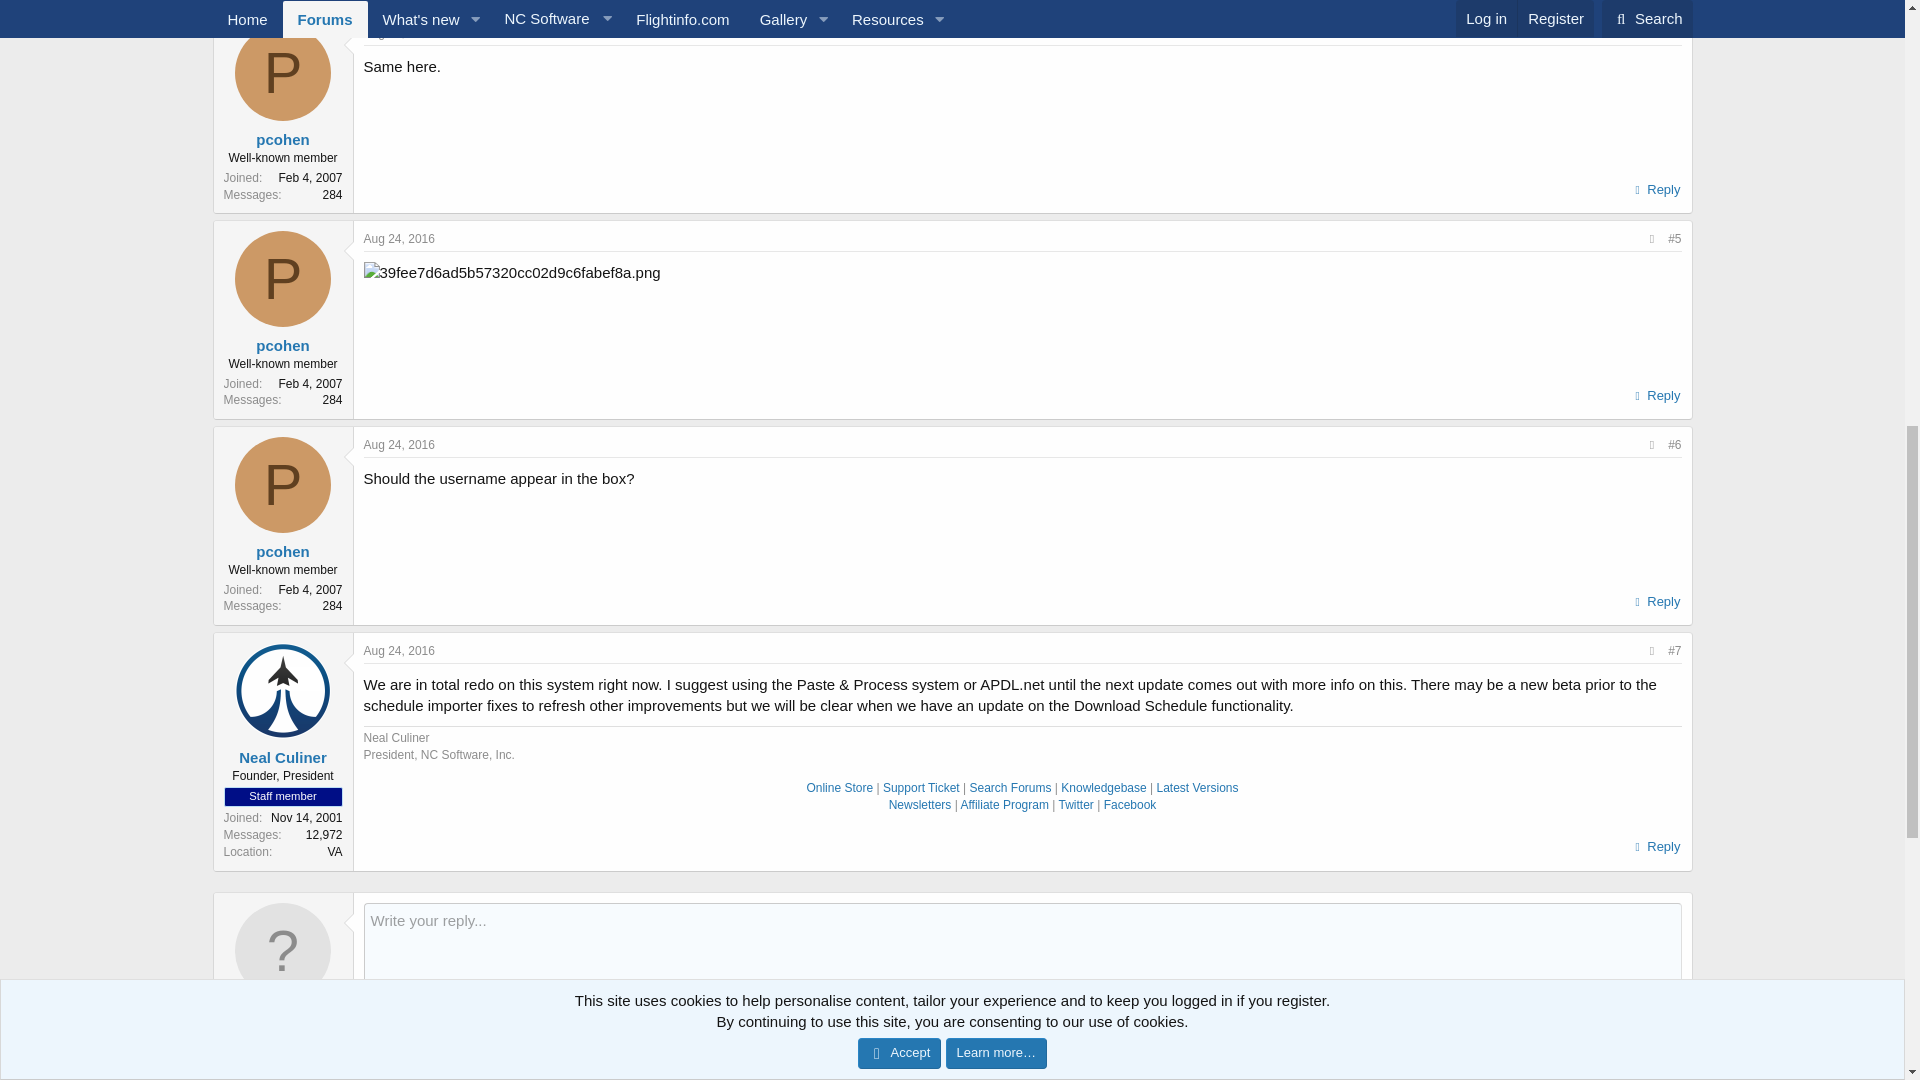 The width and height of the screenshot is (1920, 1080). I want to click on Reply, quoting this message, so click(1654, 190).